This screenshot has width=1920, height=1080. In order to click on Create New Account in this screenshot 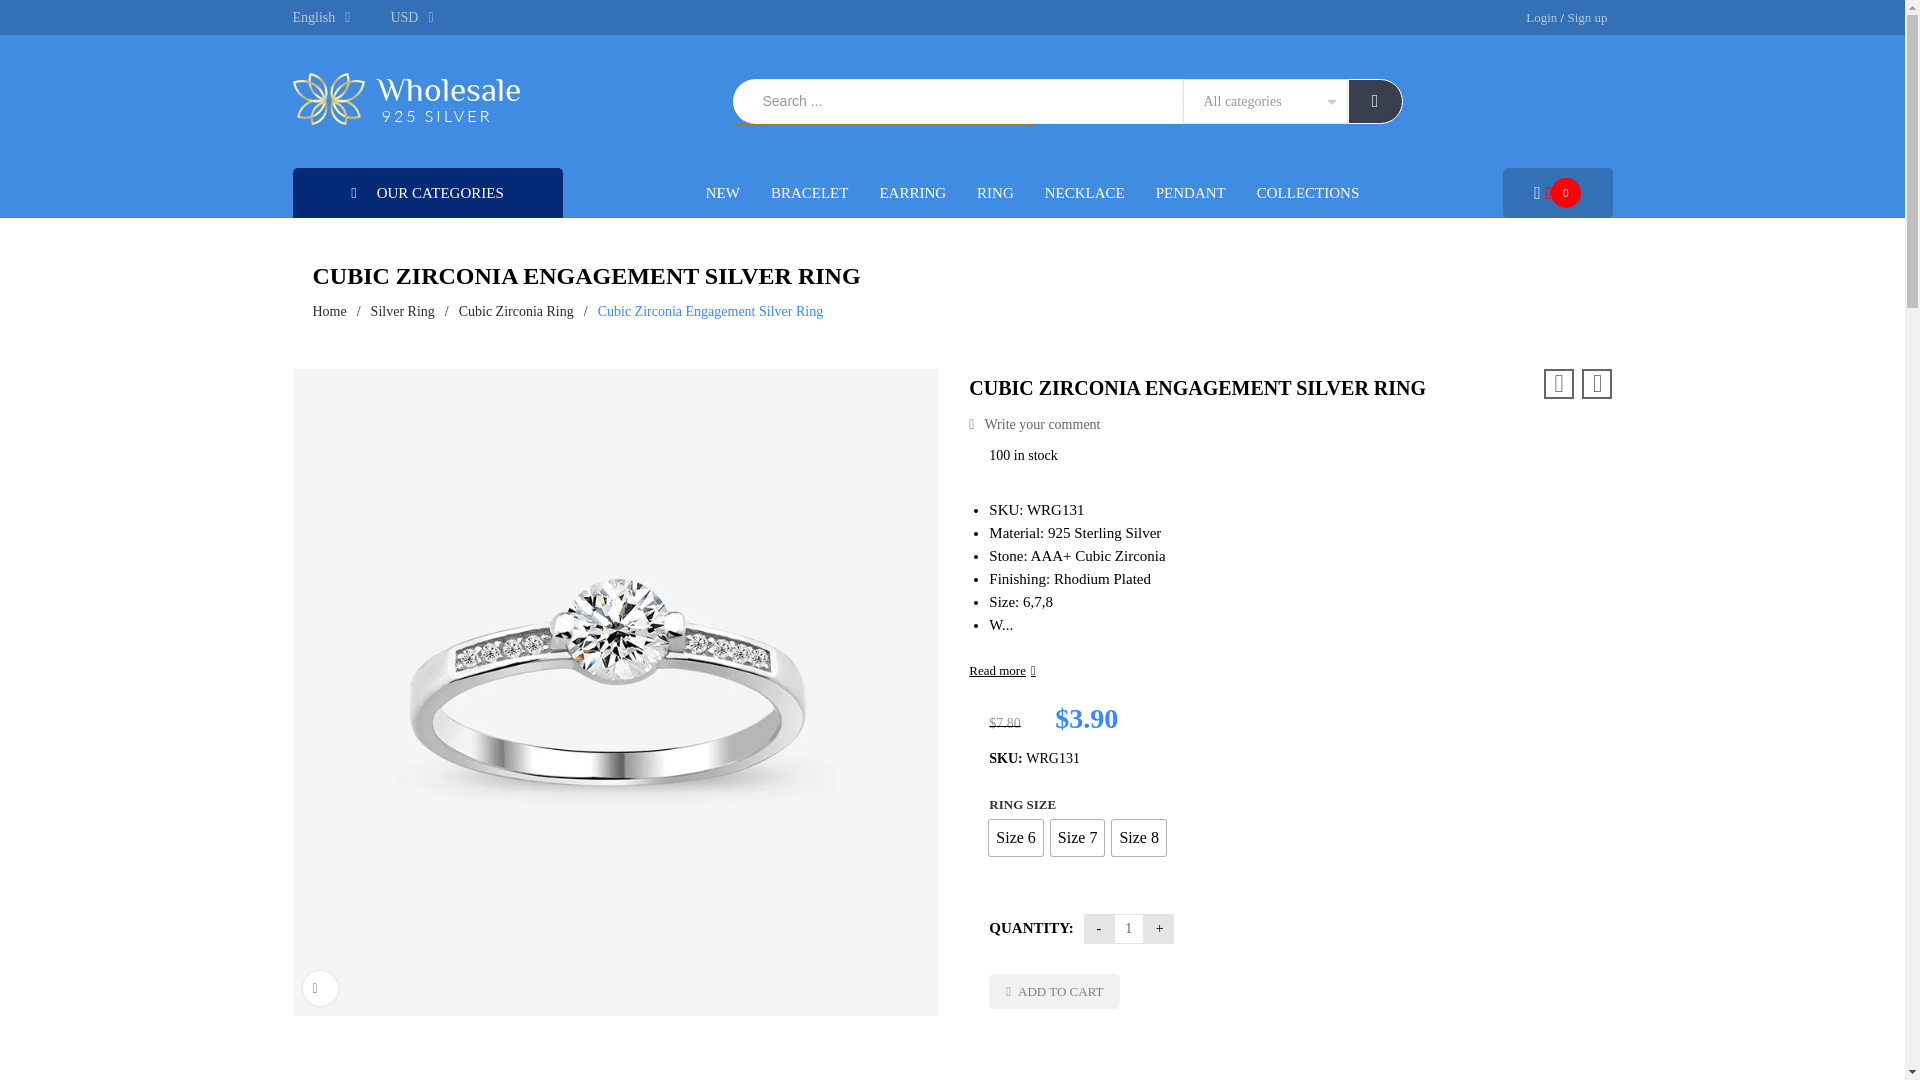, I will do `click(1586, 17)`.